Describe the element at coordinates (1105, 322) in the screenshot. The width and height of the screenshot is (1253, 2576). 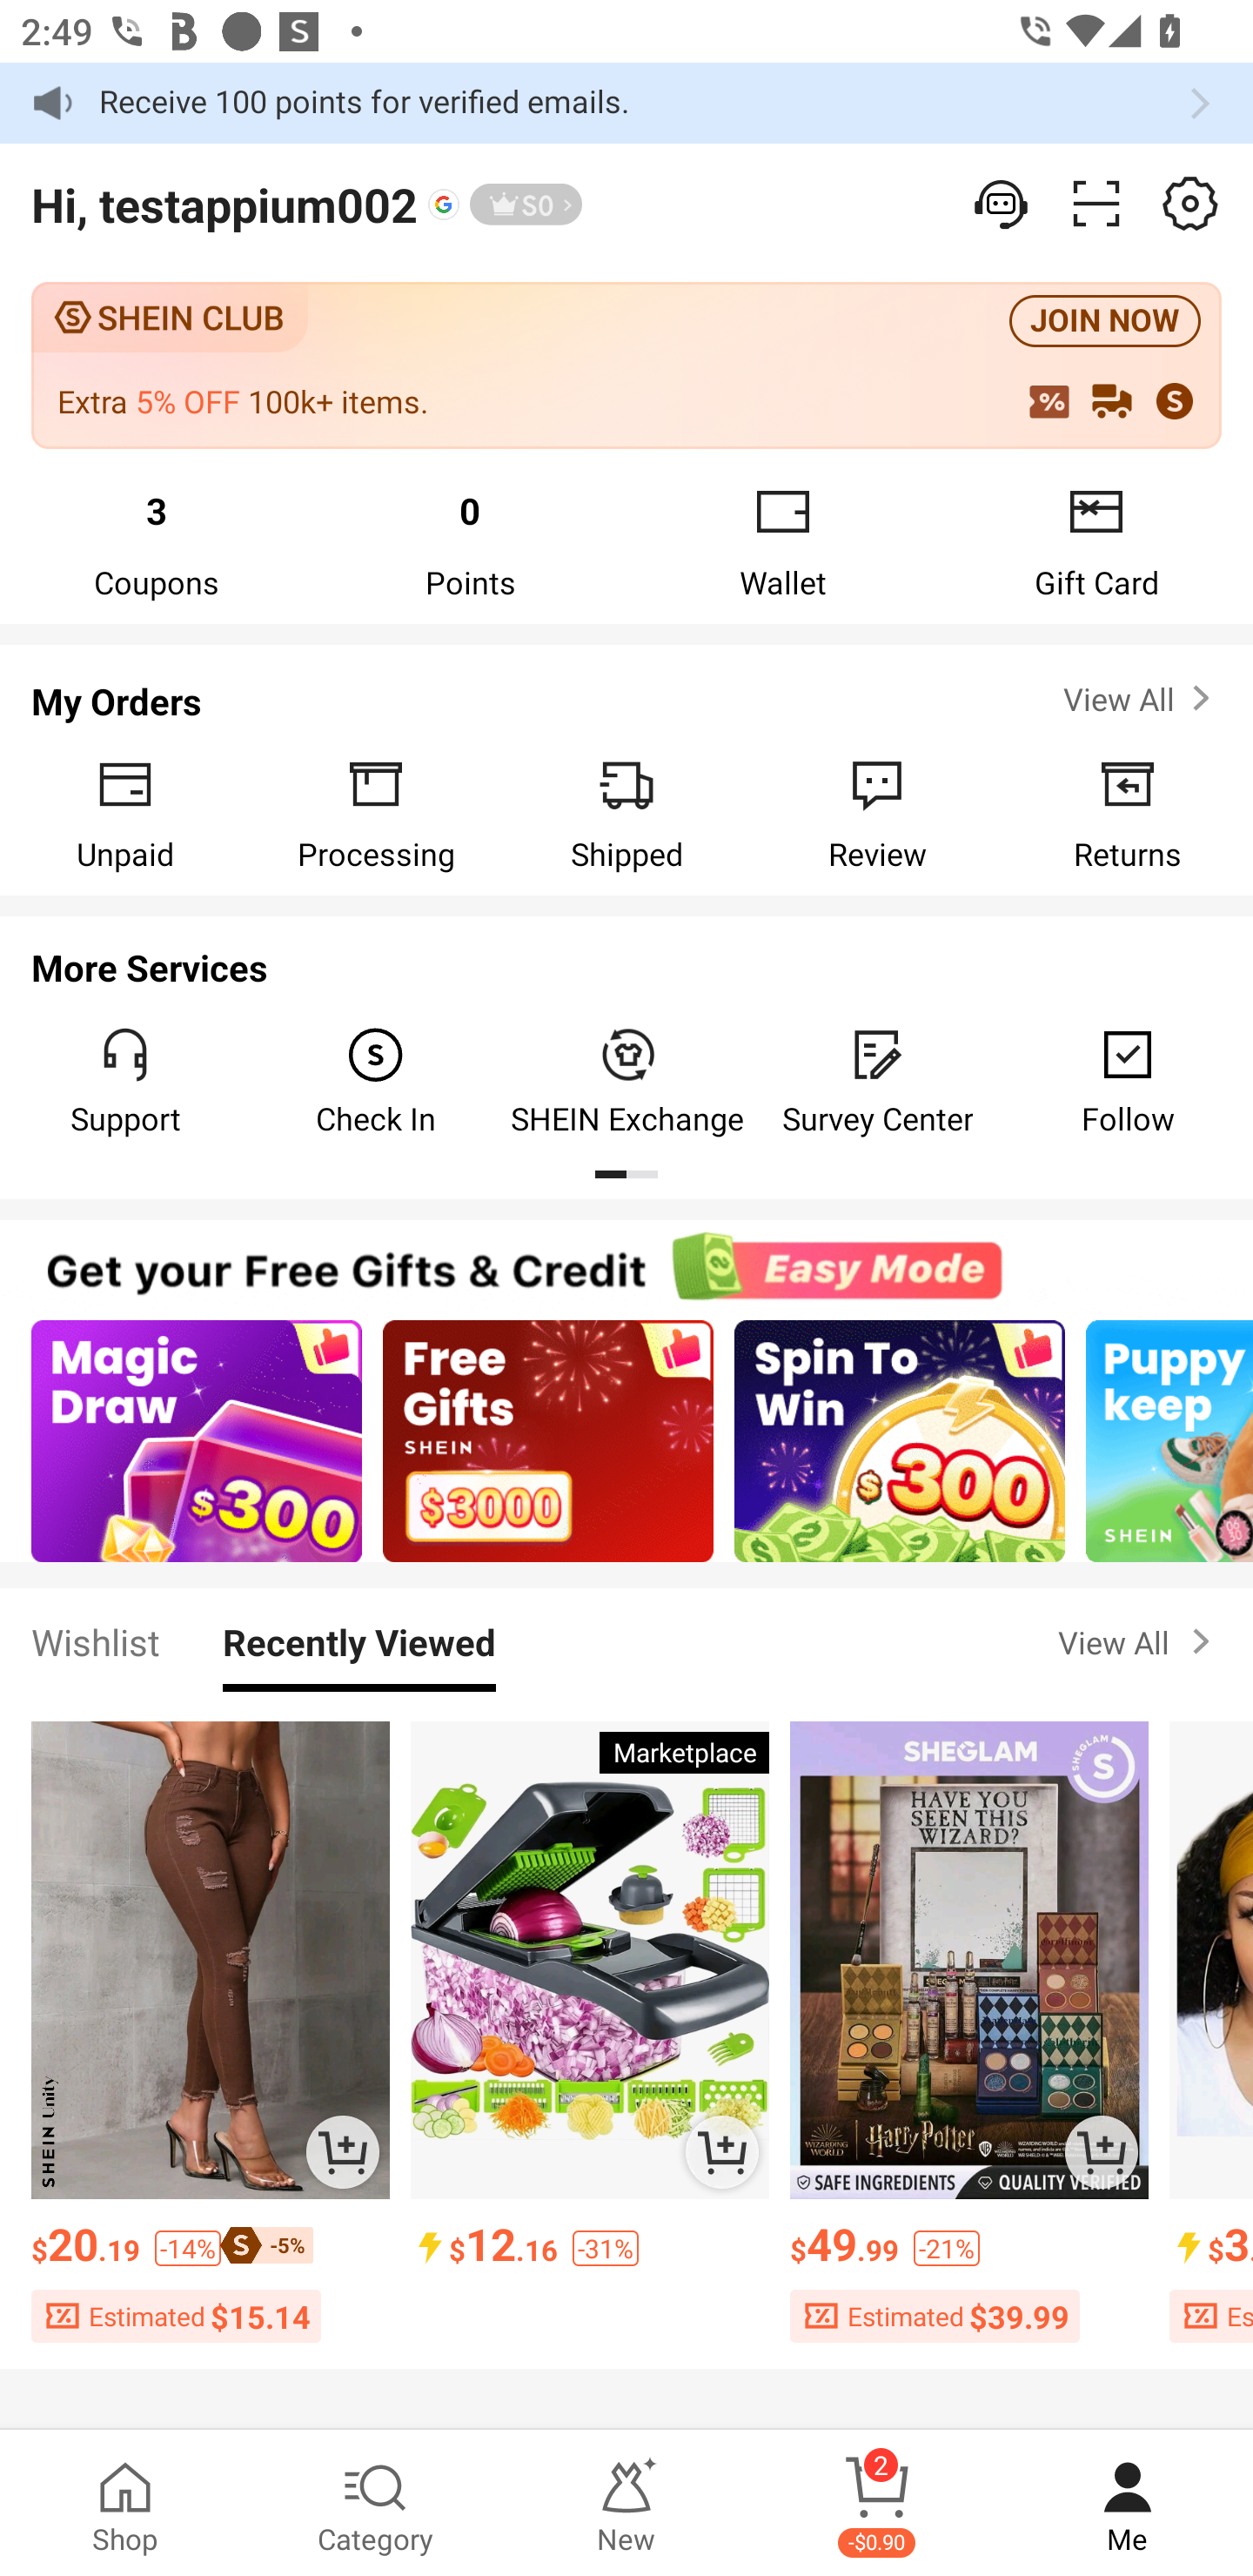
I see `JOIN NOW` at that location.